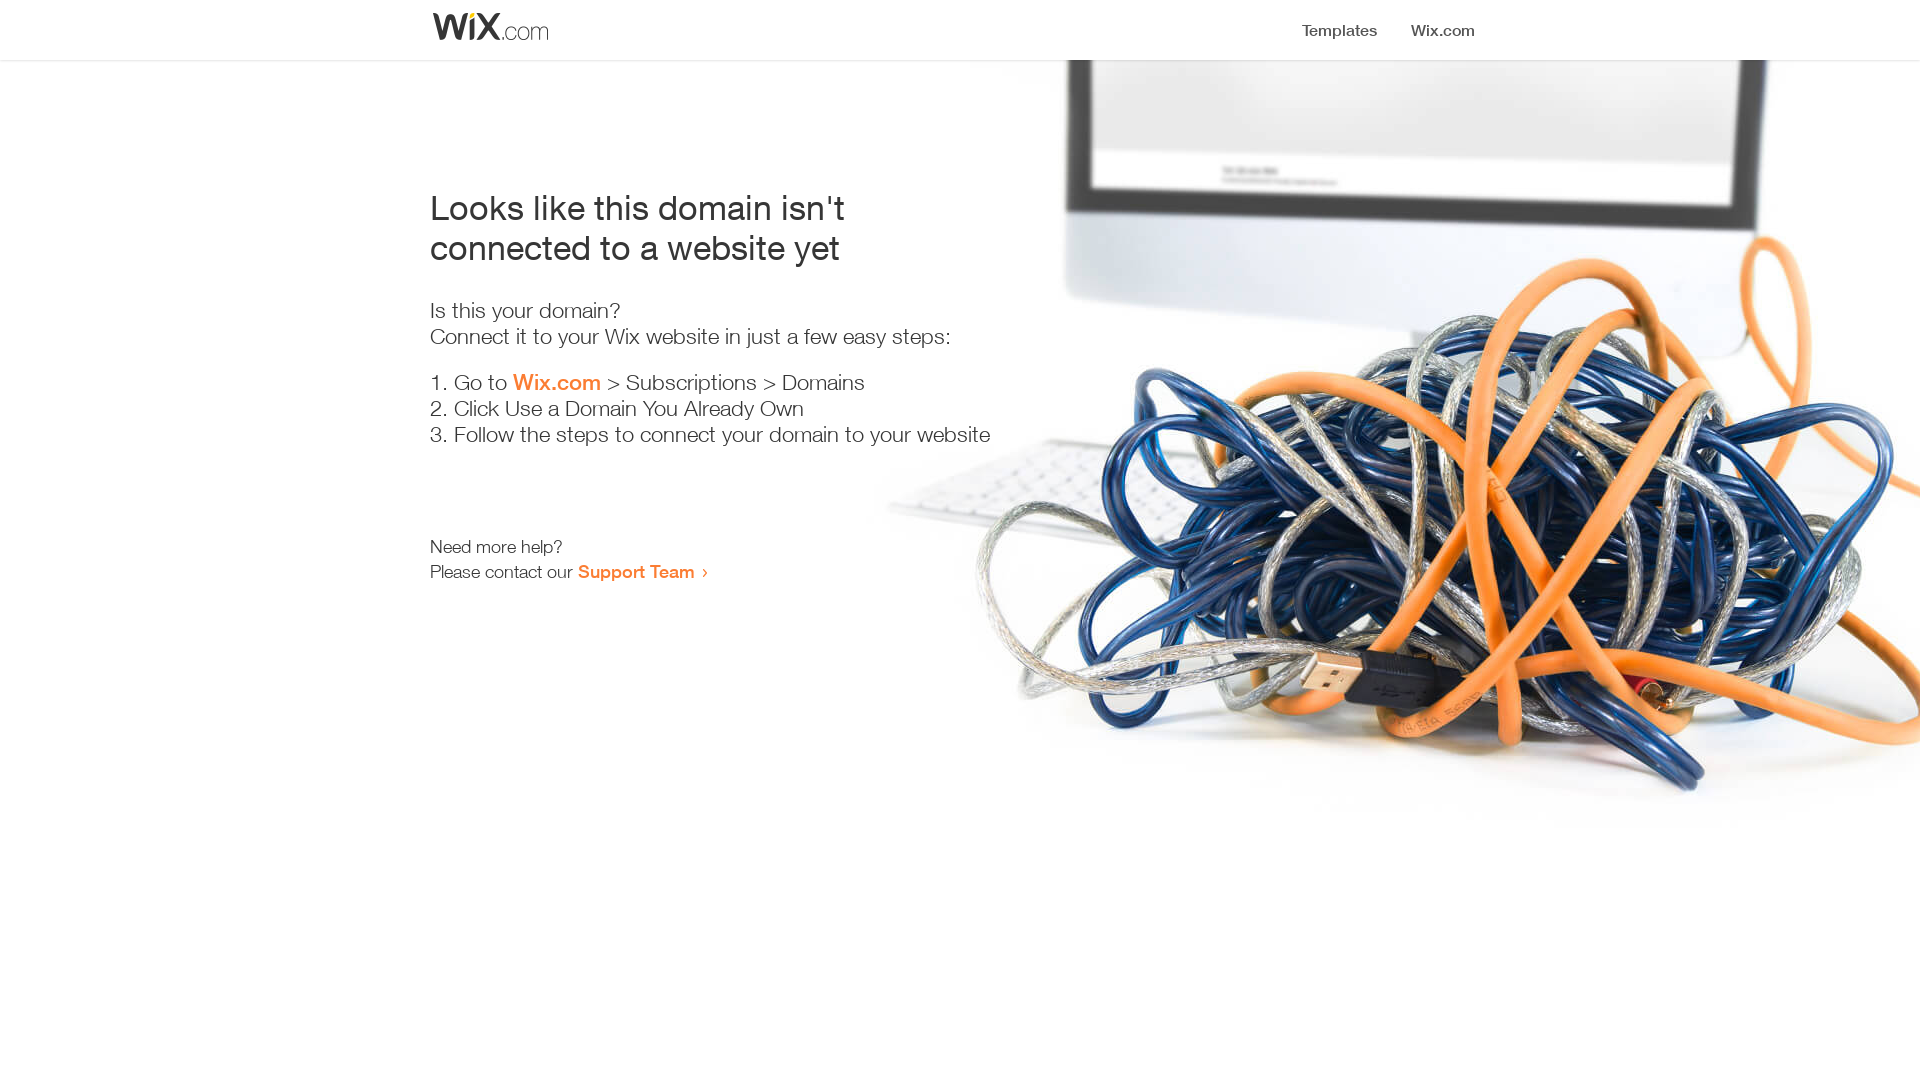  Describe the element at coordinates (636, 571) in the screenshot. I see `Support Team` at that location.